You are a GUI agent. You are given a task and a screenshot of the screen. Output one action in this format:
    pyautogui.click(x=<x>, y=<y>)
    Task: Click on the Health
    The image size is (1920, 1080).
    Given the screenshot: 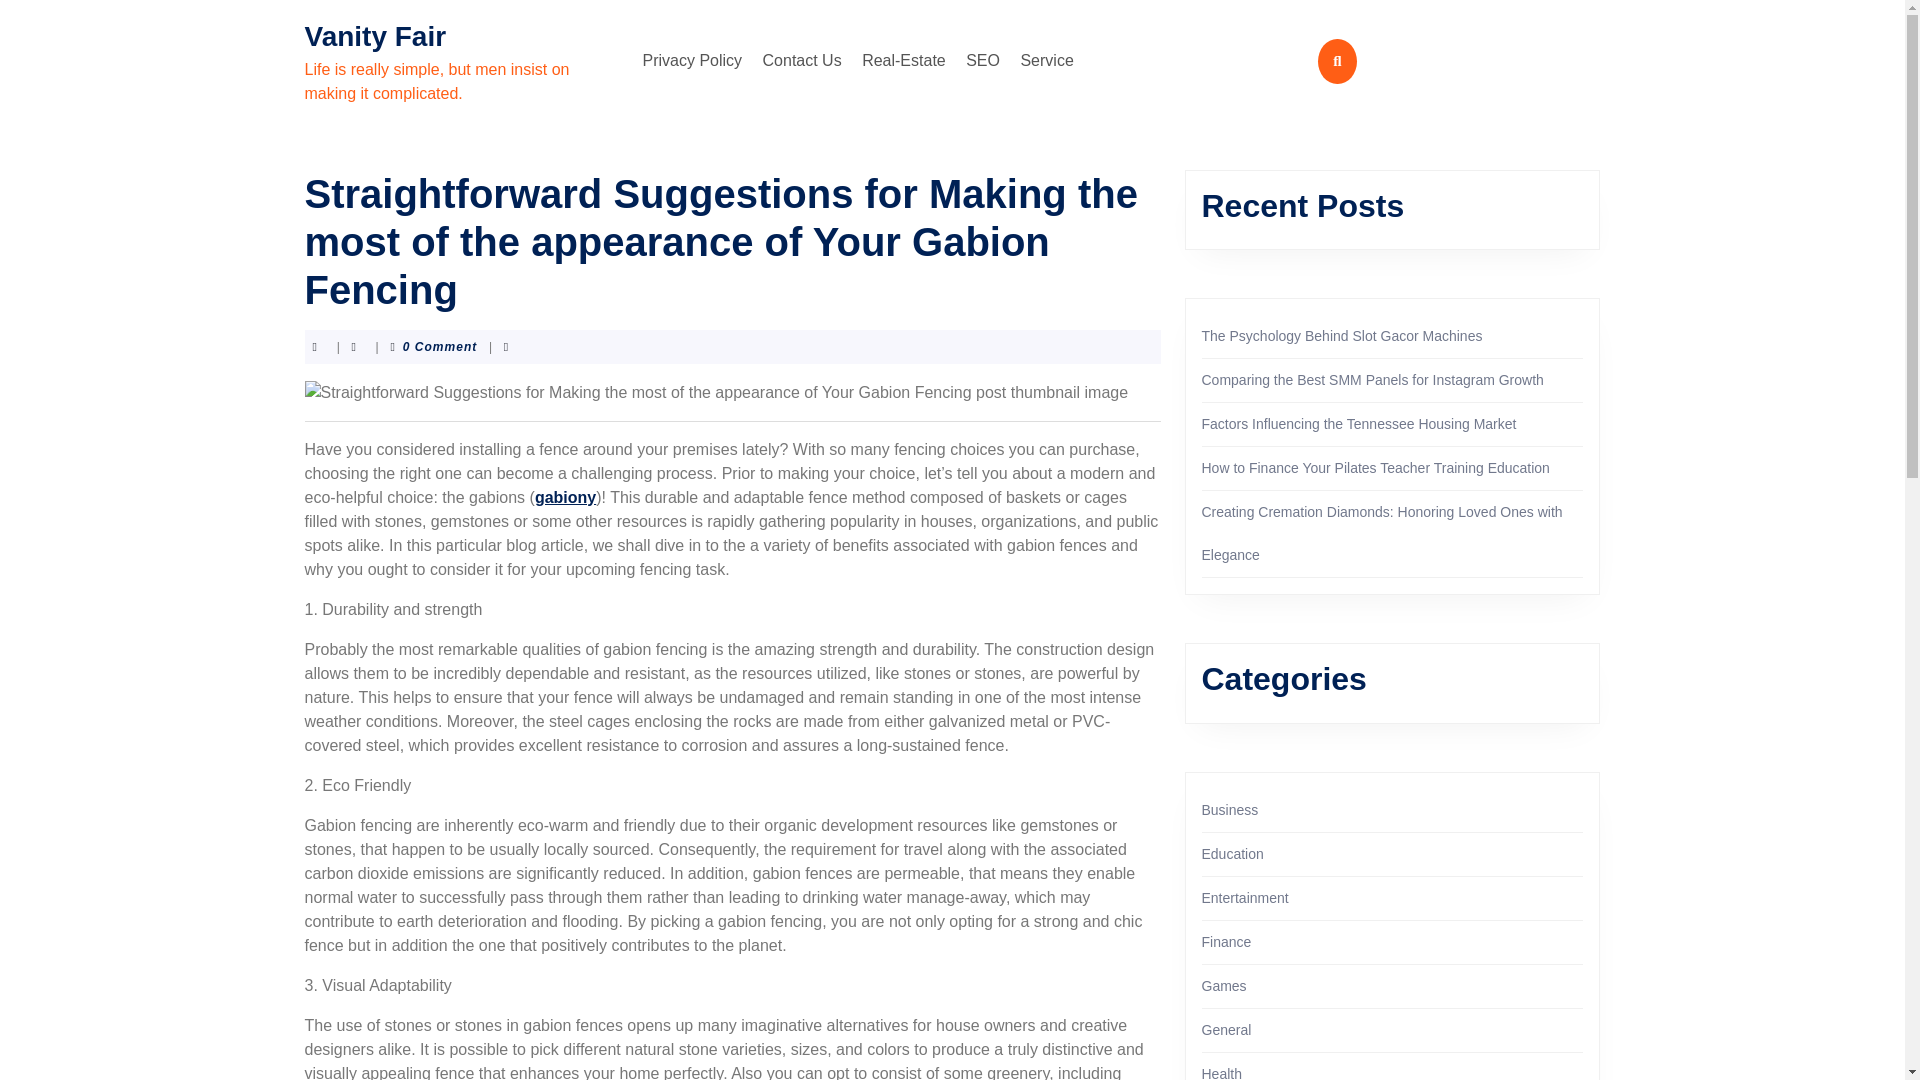 What is the action you would take?
    pyautogui.click(x=1222, y=1072)
    